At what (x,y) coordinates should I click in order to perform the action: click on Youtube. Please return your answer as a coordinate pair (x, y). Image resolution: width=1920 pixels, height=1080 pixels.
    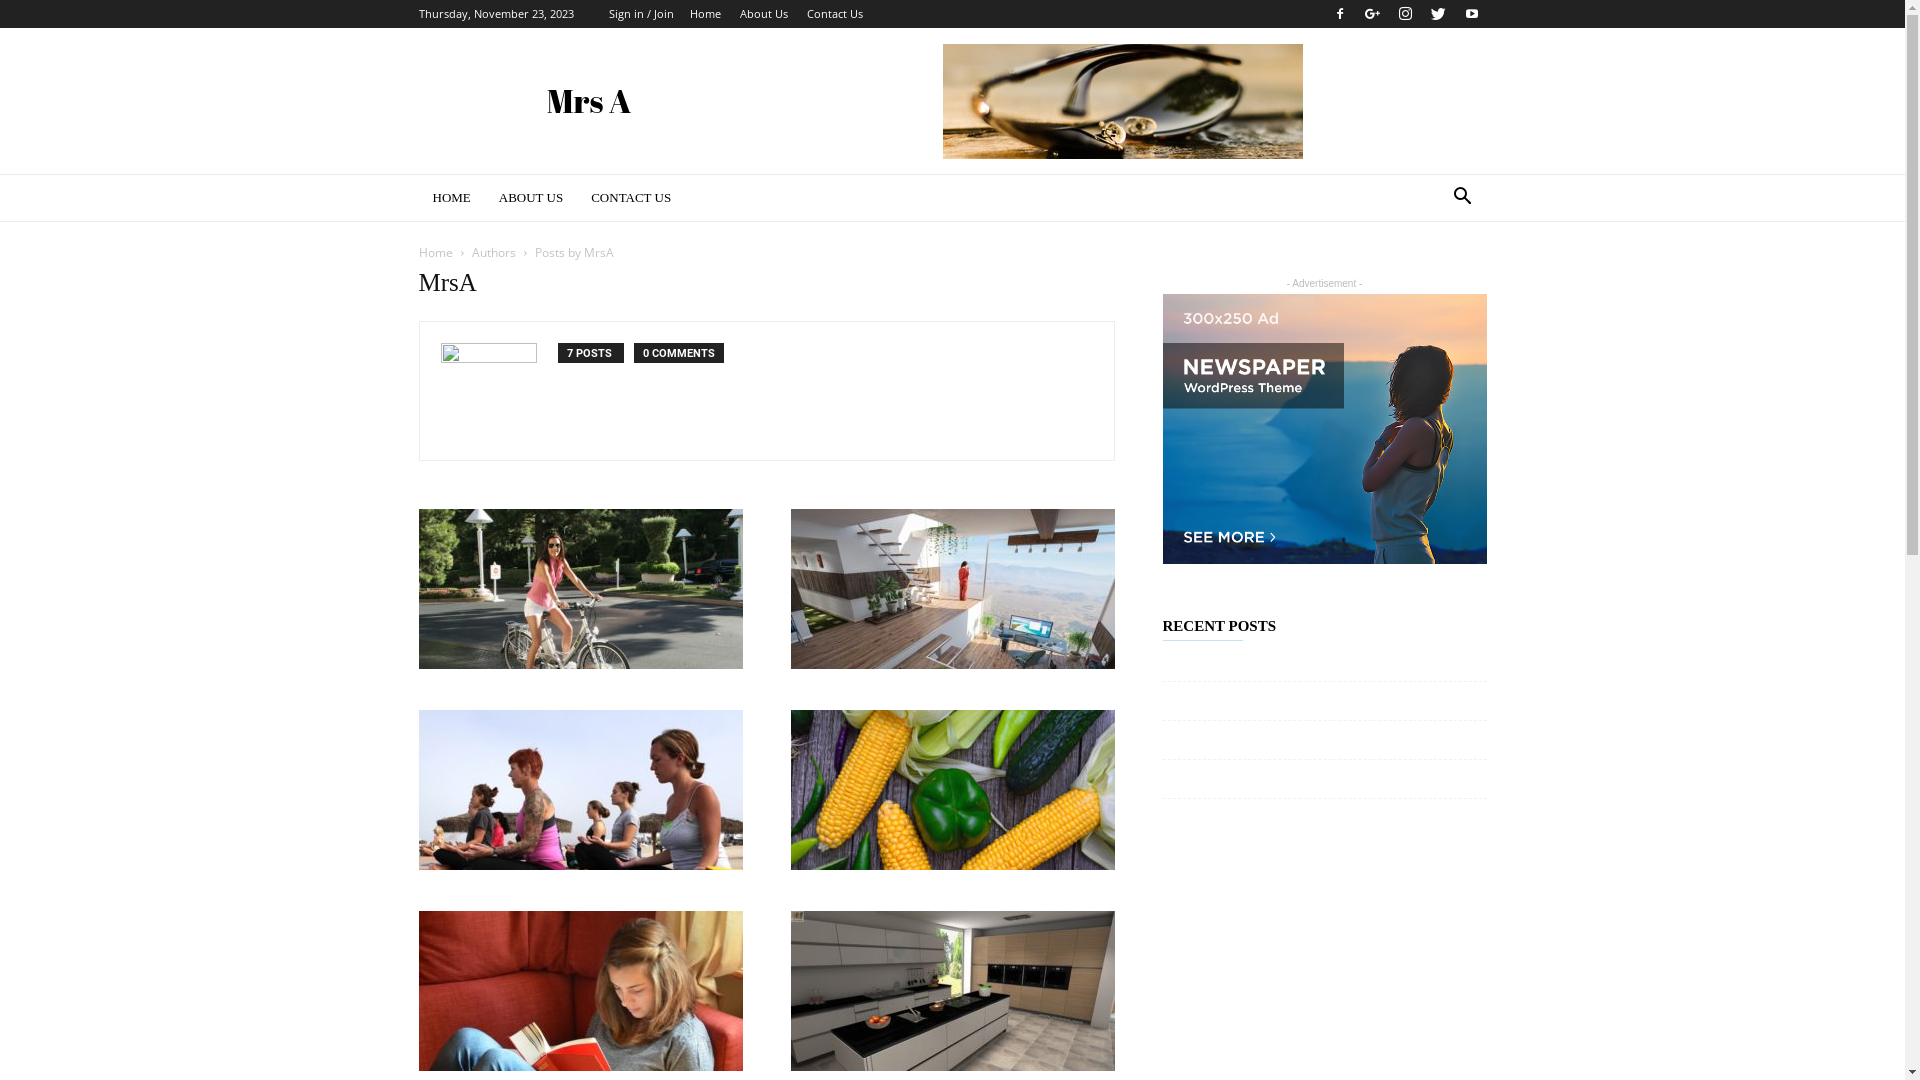
    Looking at the image, I should click on (1471, 14).